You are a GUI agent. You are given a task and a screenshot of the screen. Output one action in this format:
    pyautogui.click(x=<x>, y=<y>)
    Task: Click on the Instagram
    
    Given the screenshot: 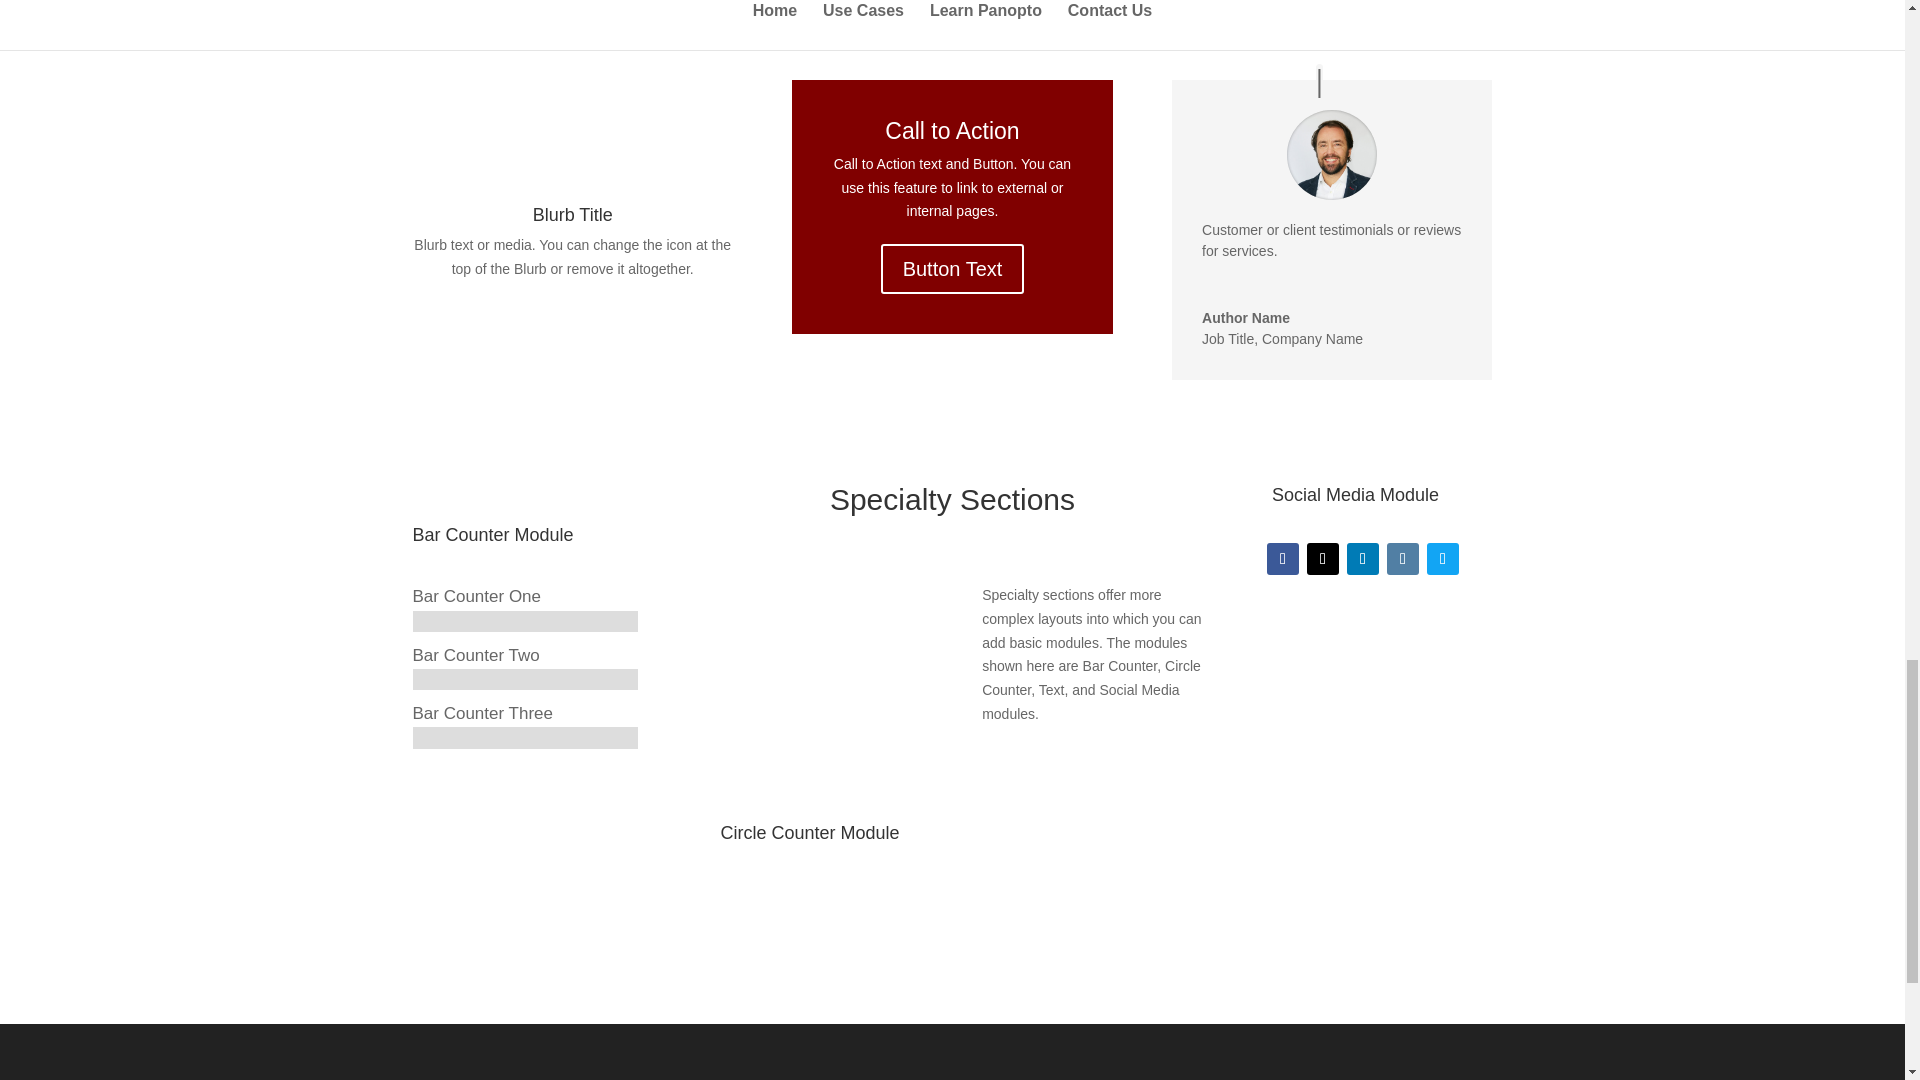 What is the action you would take?
    pyautogui.click(x=1402, y=558)
    